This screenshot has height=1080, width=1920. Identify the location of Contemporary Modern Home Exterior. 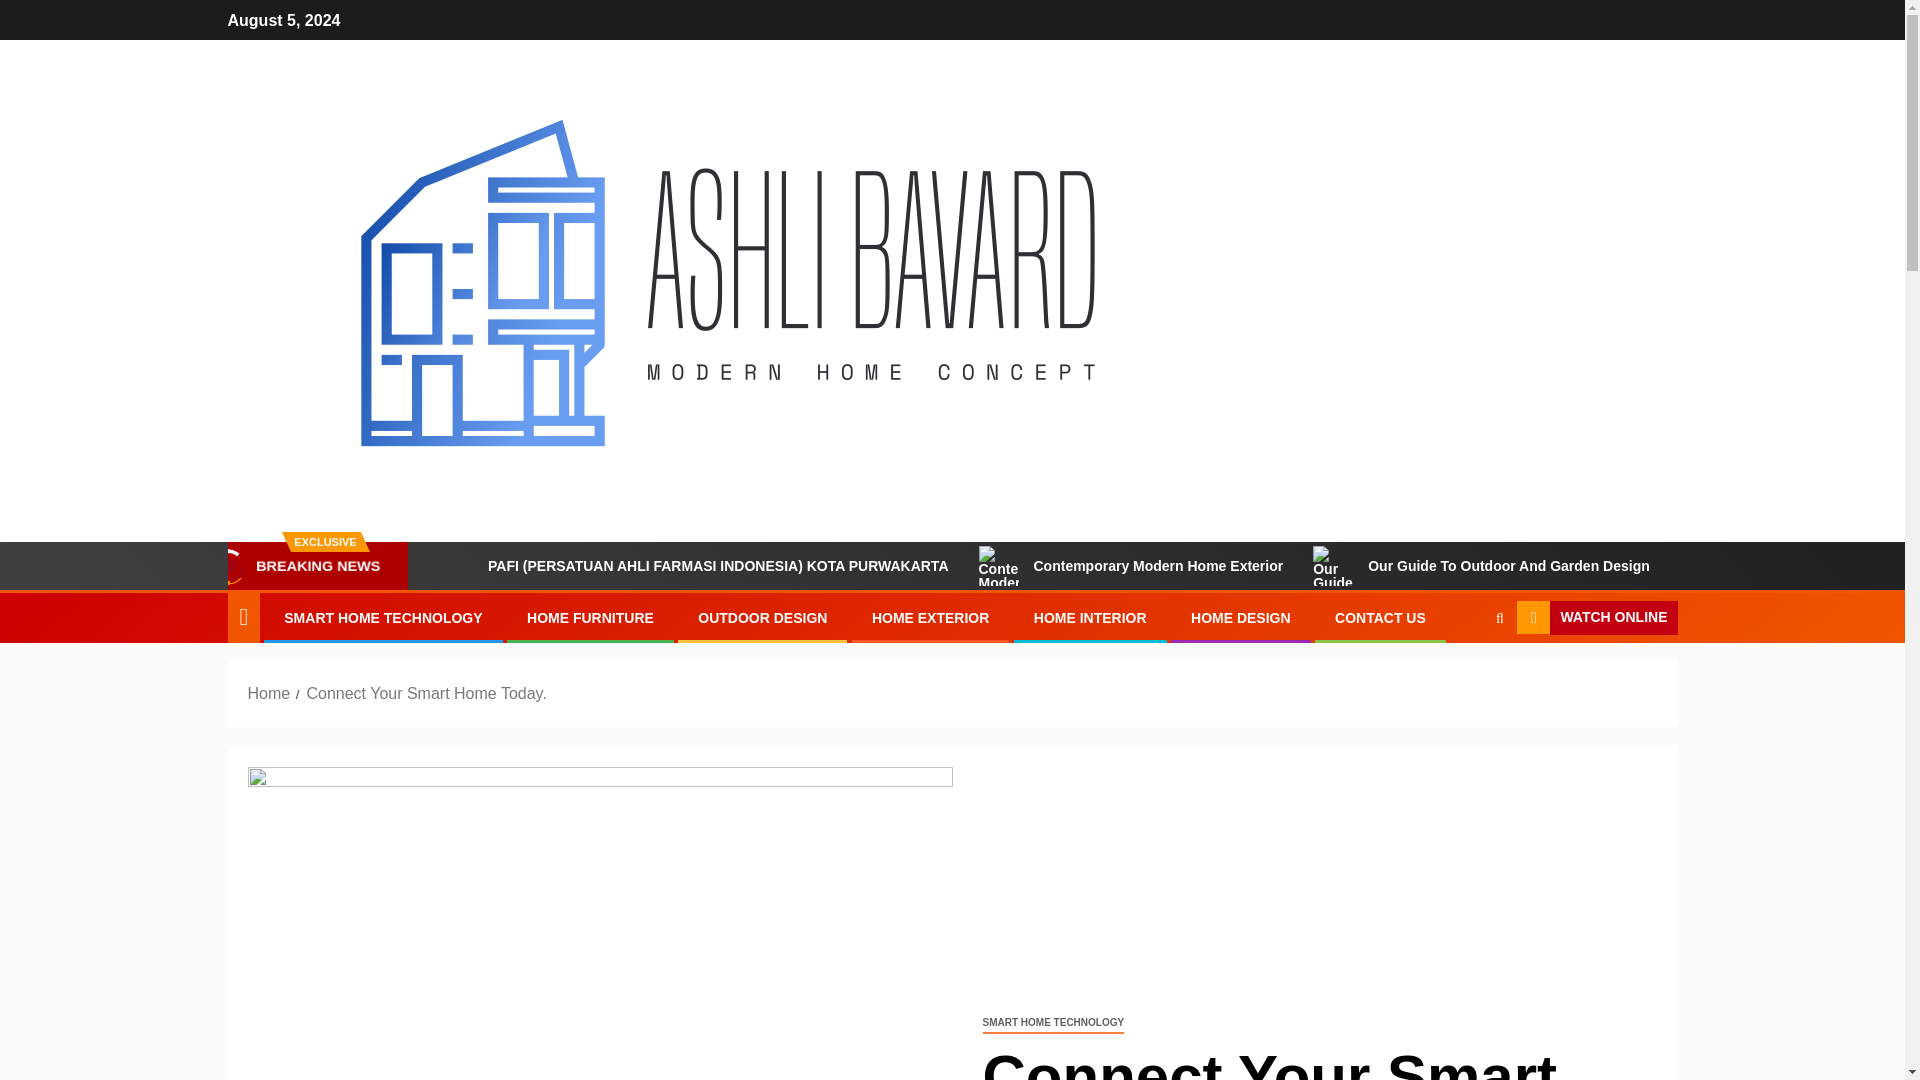
(1131, 566).